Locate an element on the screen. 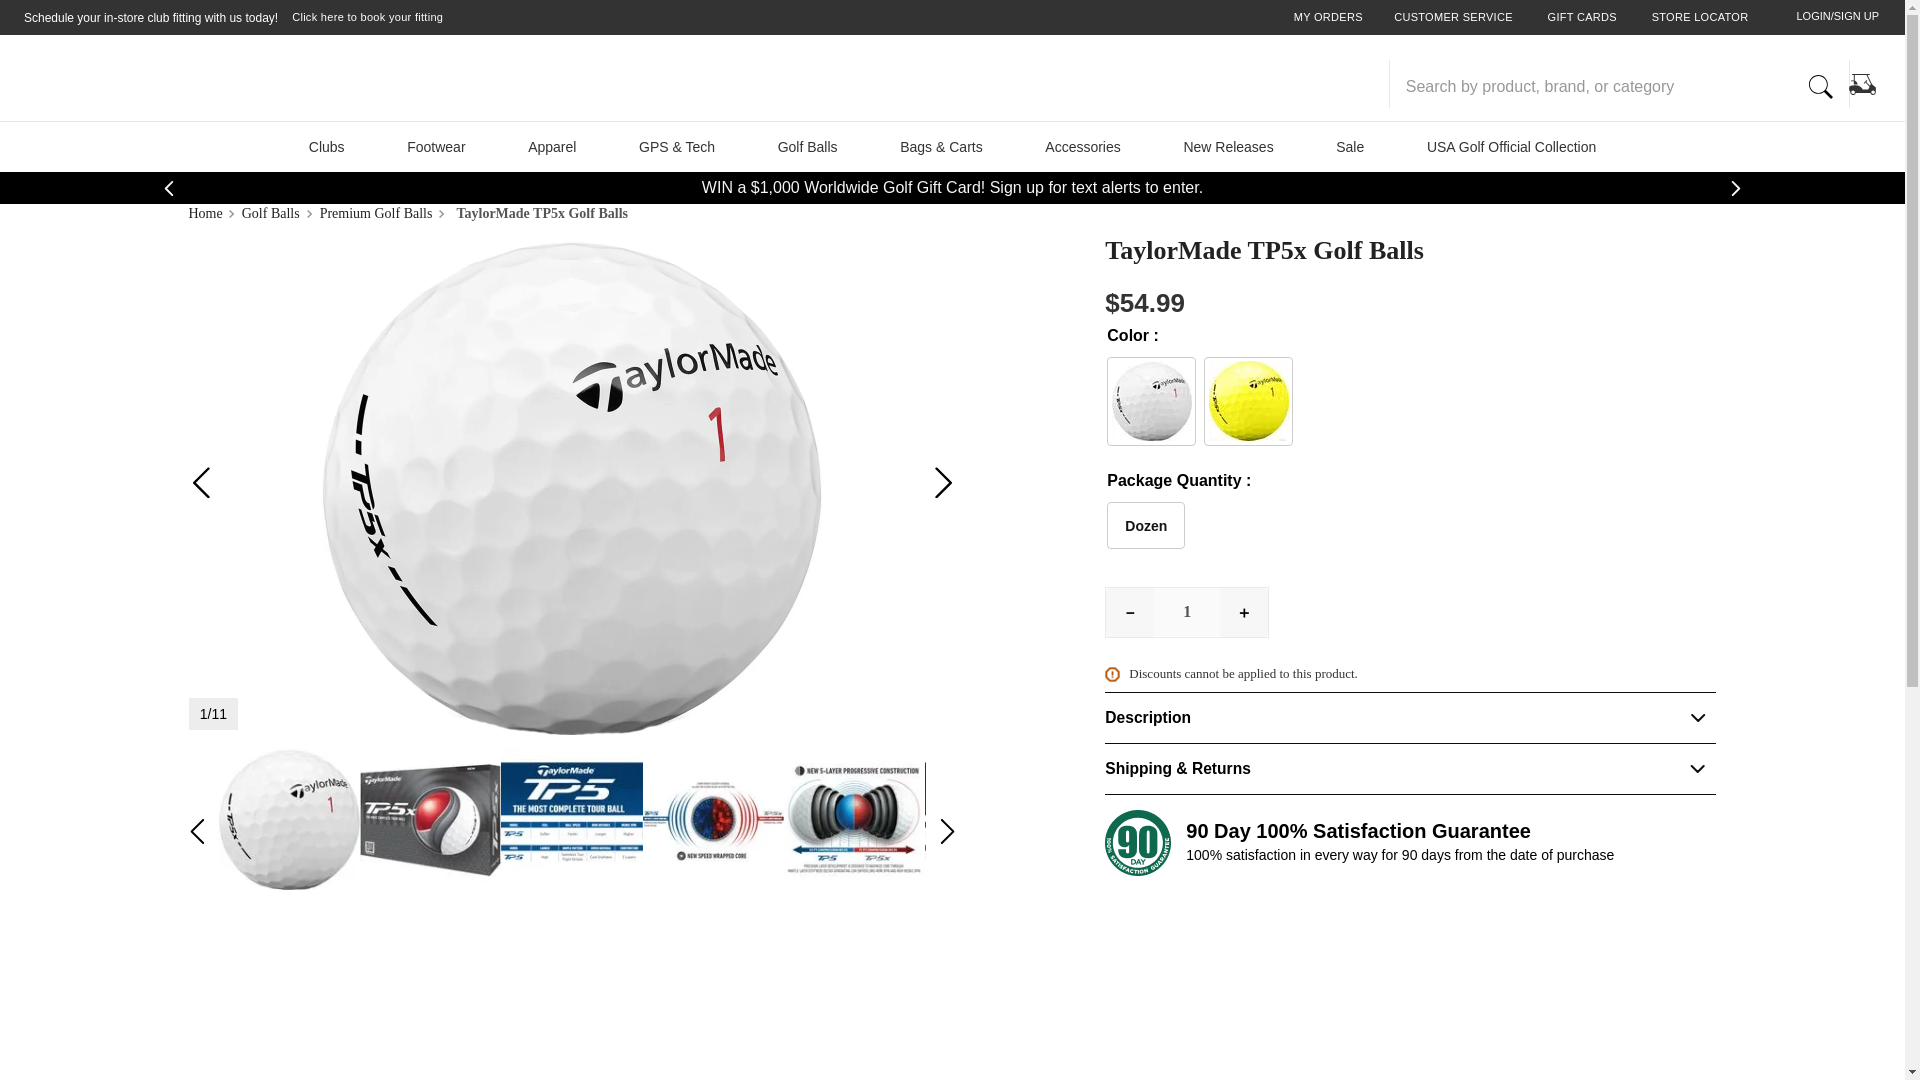 The height and width of the screenshot is (1080, 1920). Accessories is located at coordinates (1082, 146).